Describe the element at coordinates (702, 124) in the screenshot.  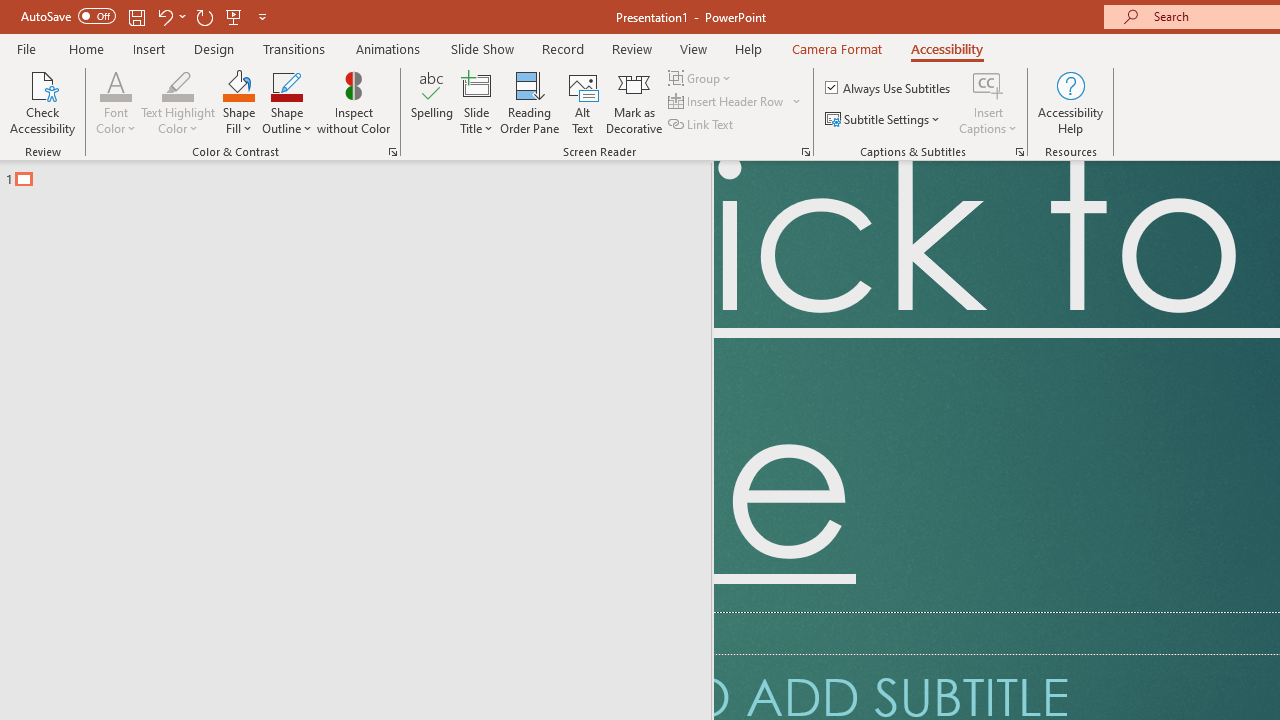
I see `Link Text` at that location.